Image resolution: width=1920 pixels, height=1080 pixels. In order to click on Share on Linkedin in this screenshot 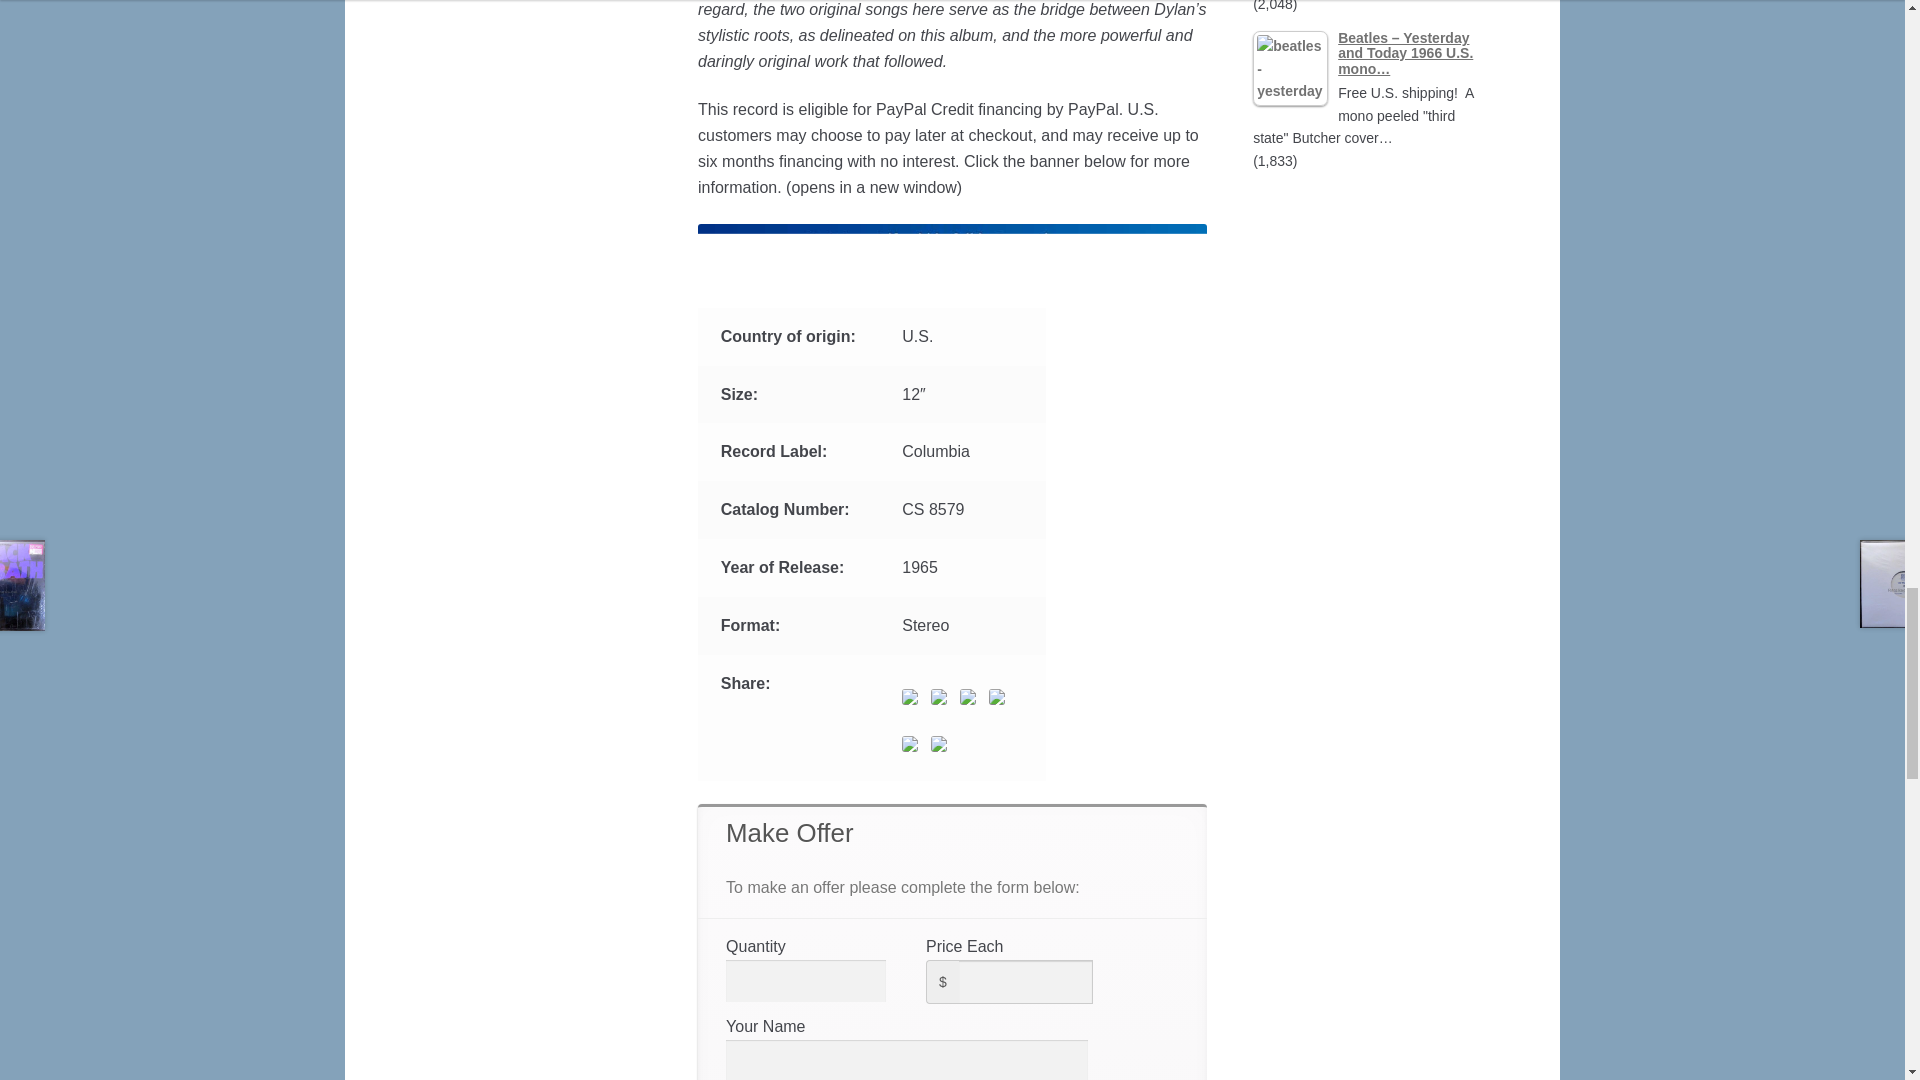, I will do `click(914, 748)`.